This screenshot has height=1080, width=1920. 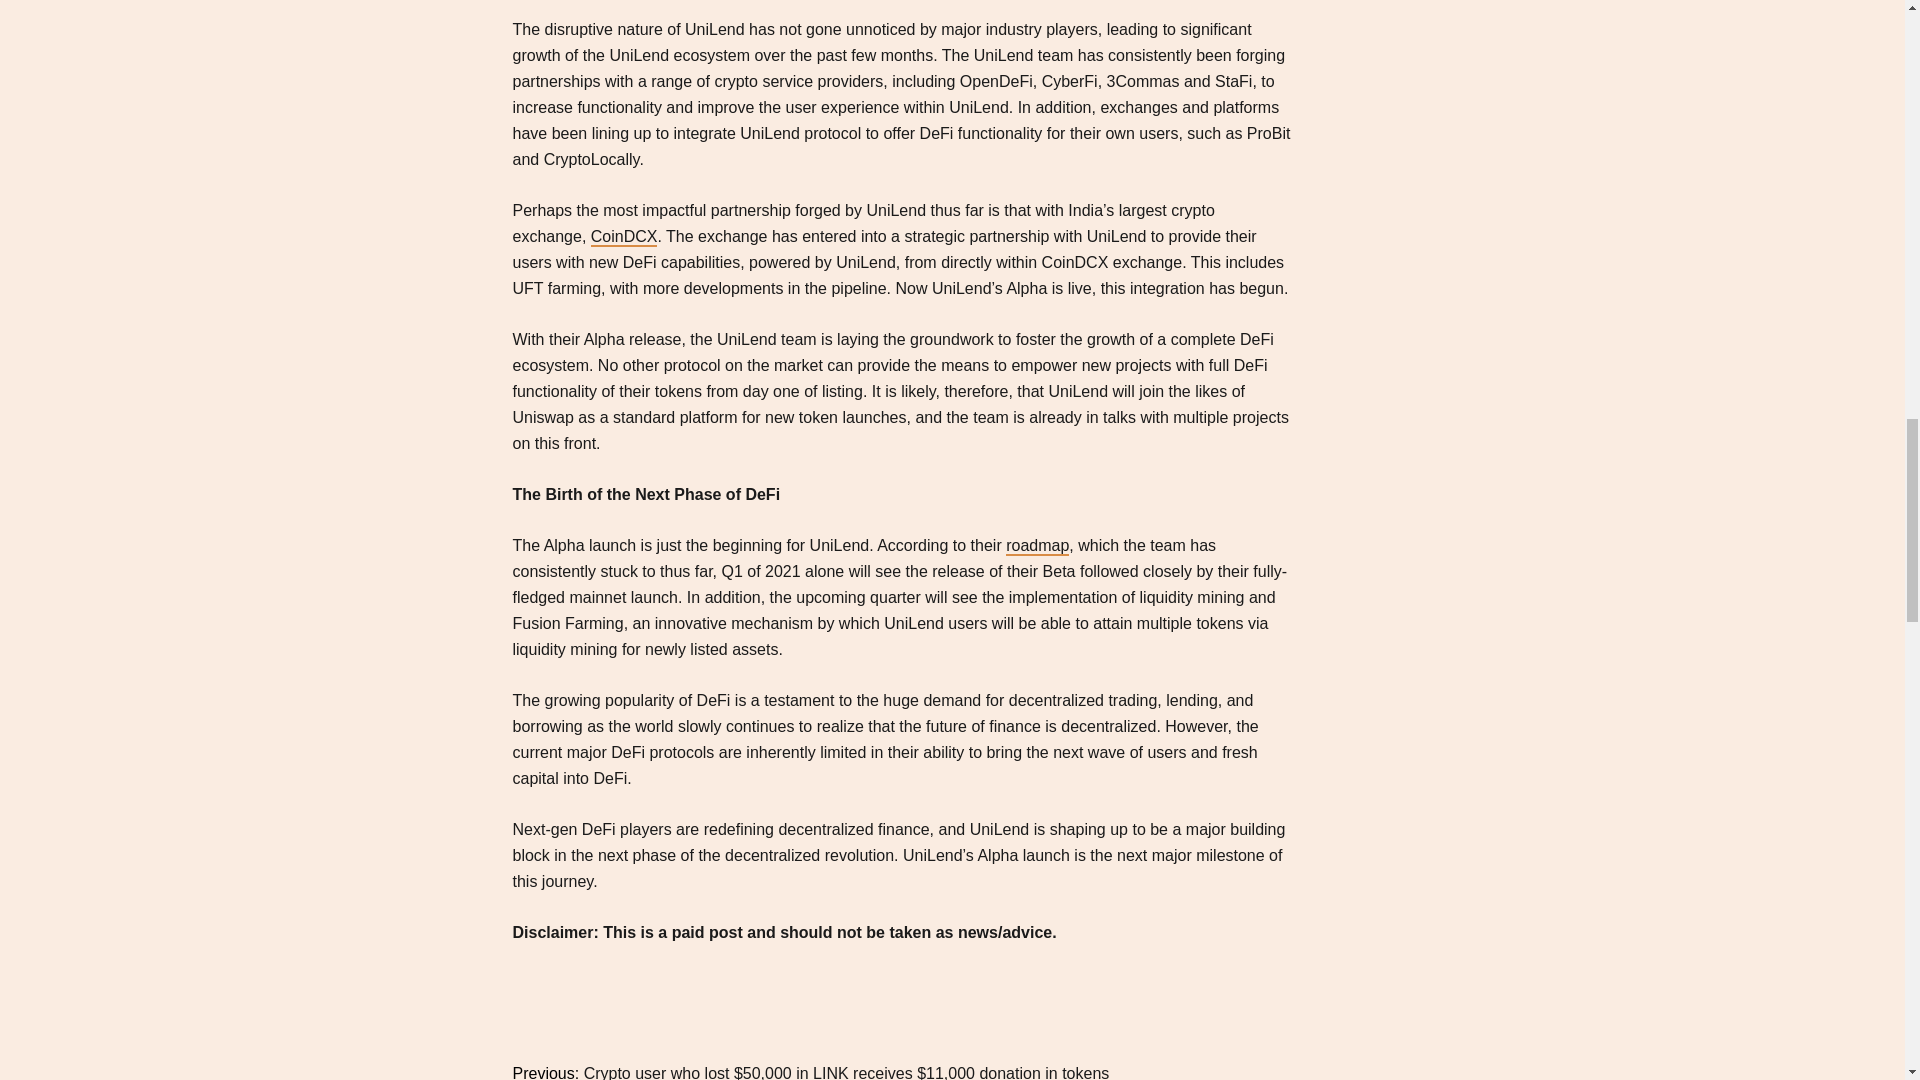 I want to click on CoinDCX, so click(x=624, y=237).